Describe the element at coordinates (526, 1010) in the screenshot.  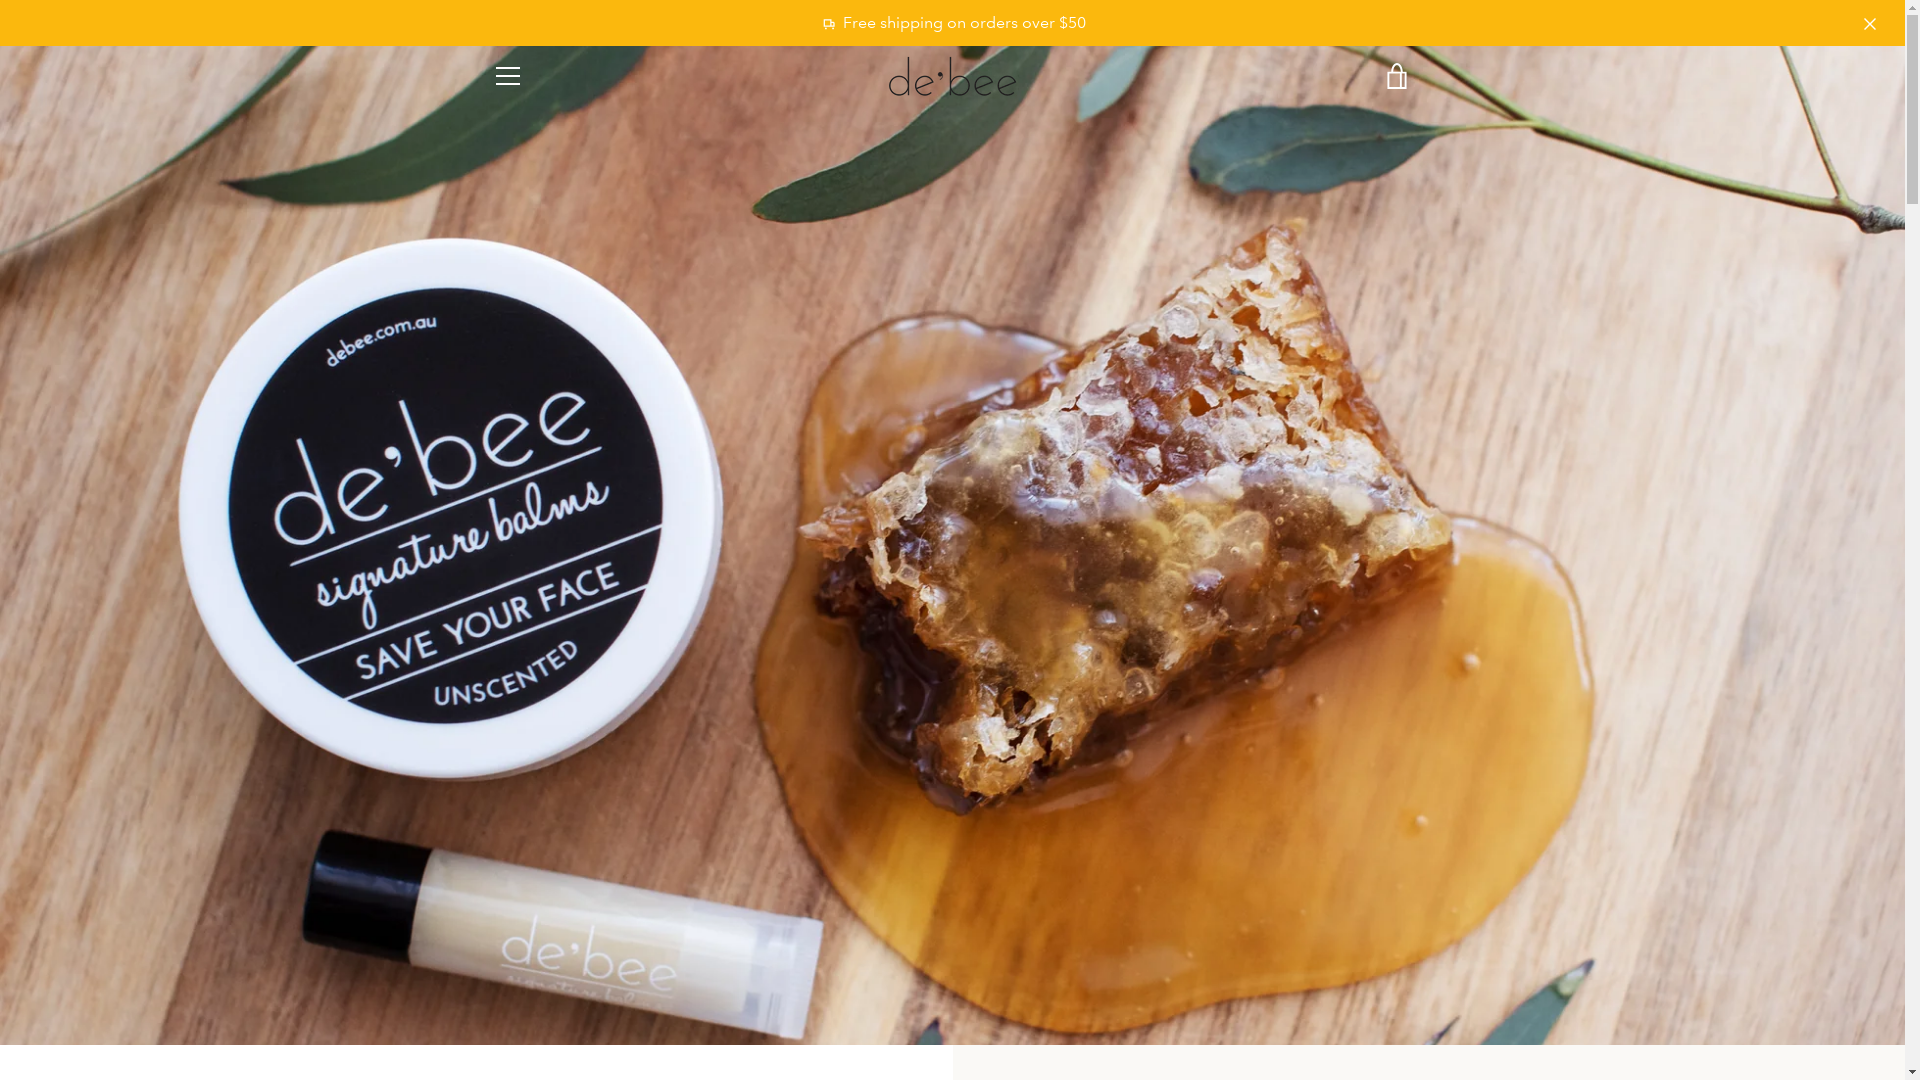
I see `Instagram` at that location.